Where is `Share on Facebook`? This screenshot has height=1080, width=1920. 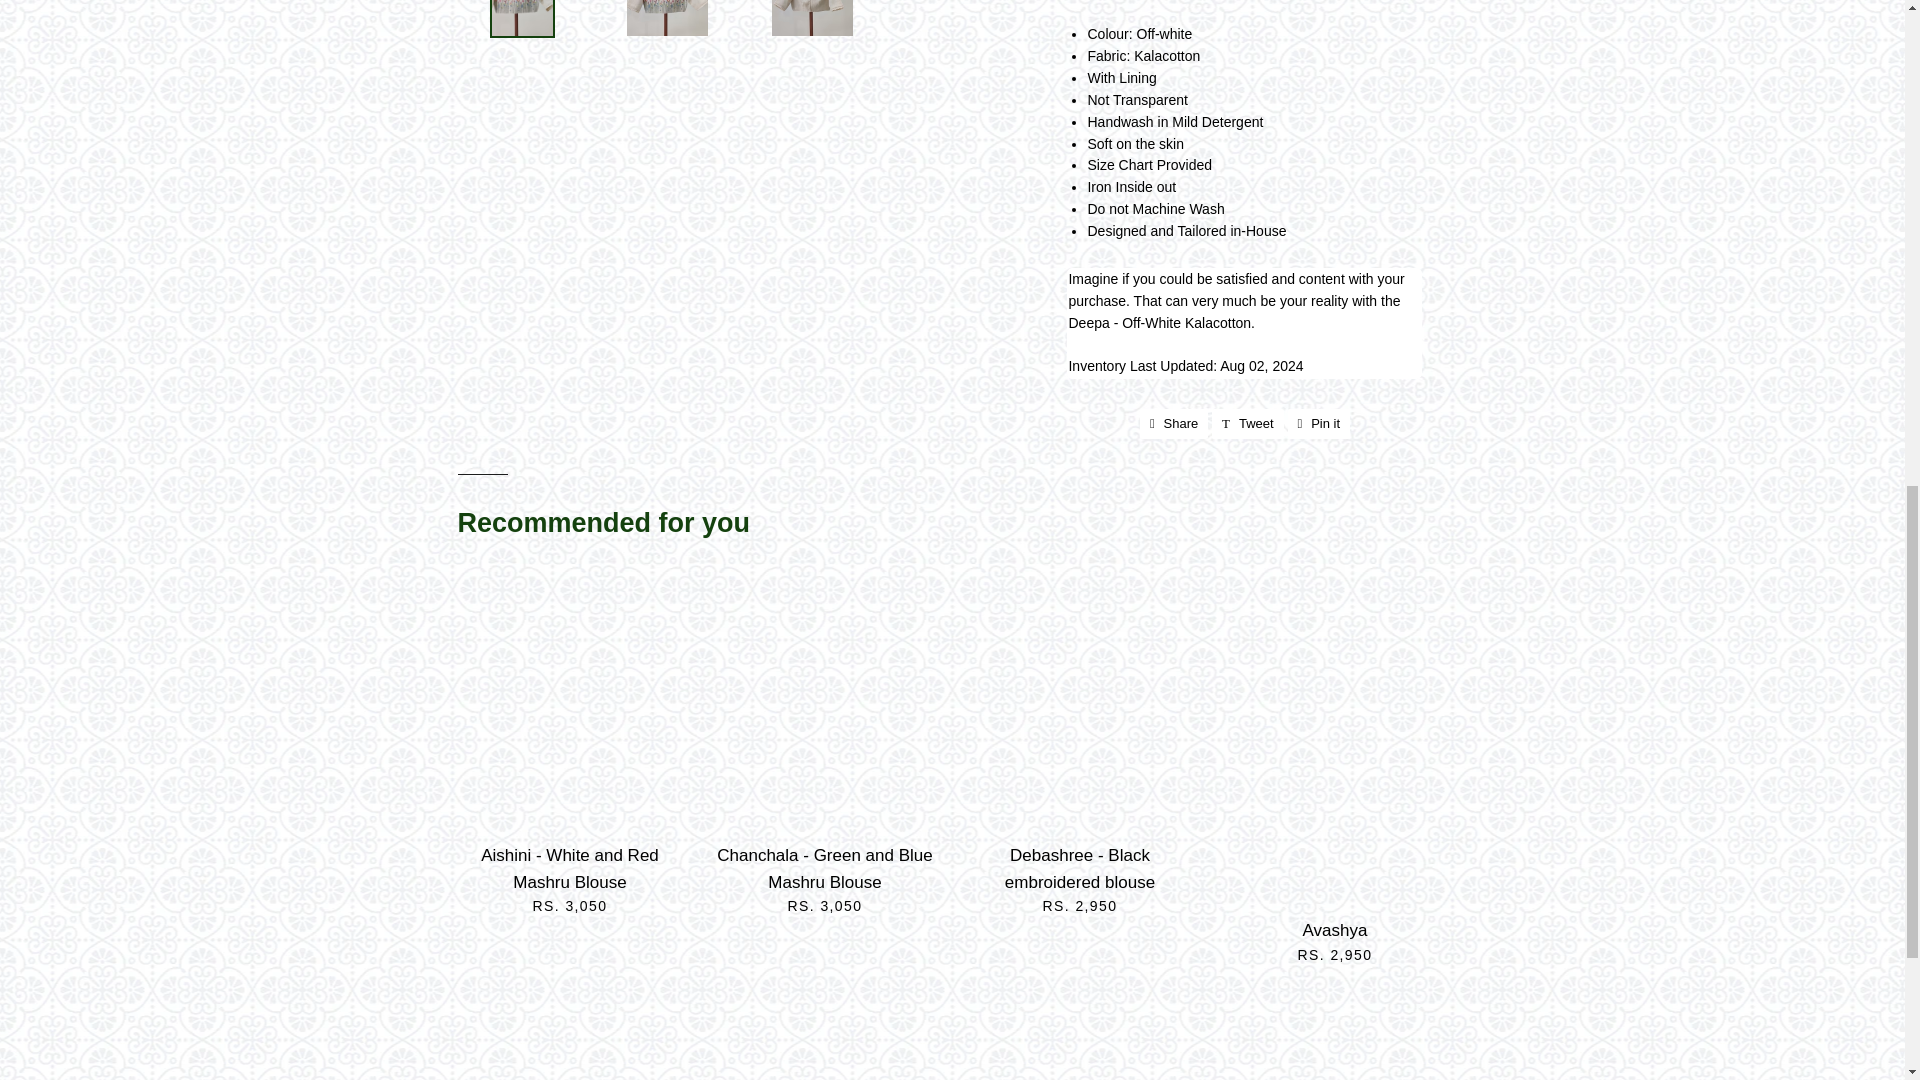
Share on Facebook is located at coordinates (1174, 424).